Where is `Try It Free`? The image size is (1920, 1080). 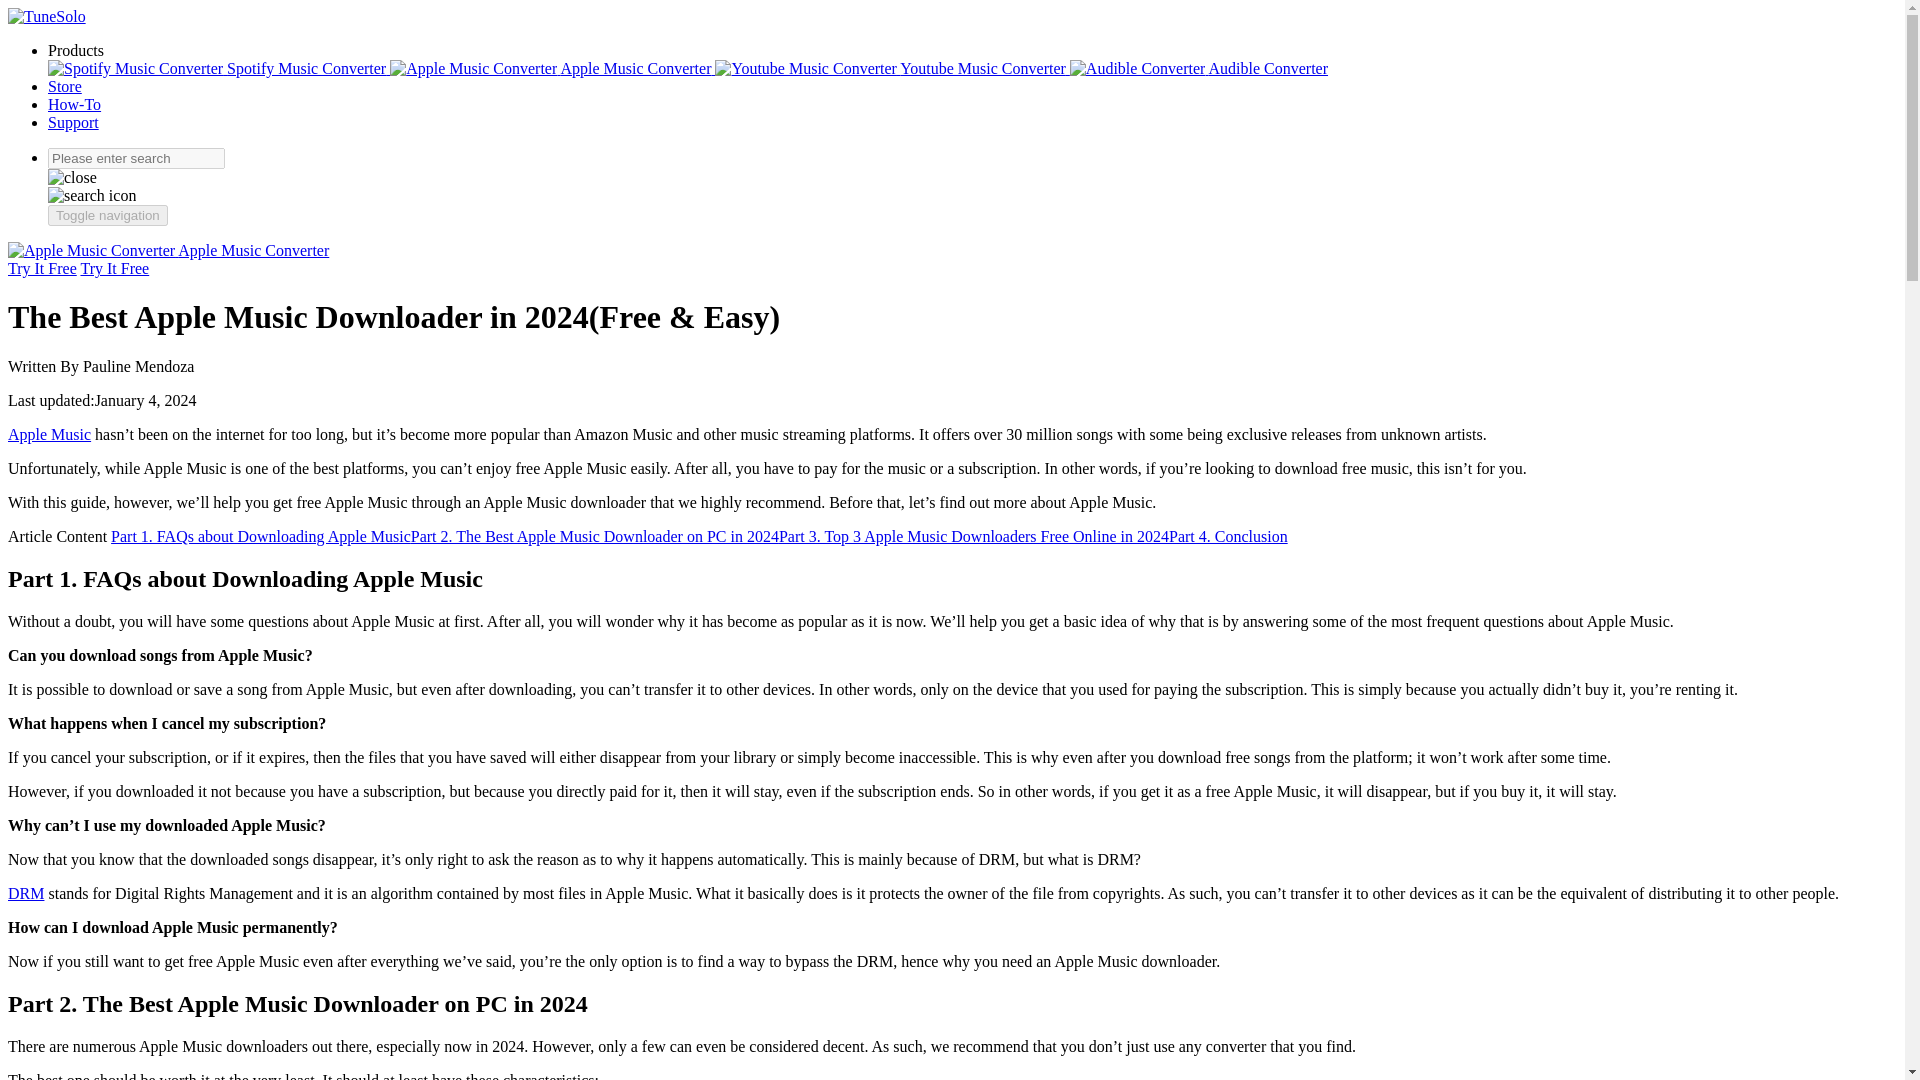 Try It Free is located at coordinates (42, 268).